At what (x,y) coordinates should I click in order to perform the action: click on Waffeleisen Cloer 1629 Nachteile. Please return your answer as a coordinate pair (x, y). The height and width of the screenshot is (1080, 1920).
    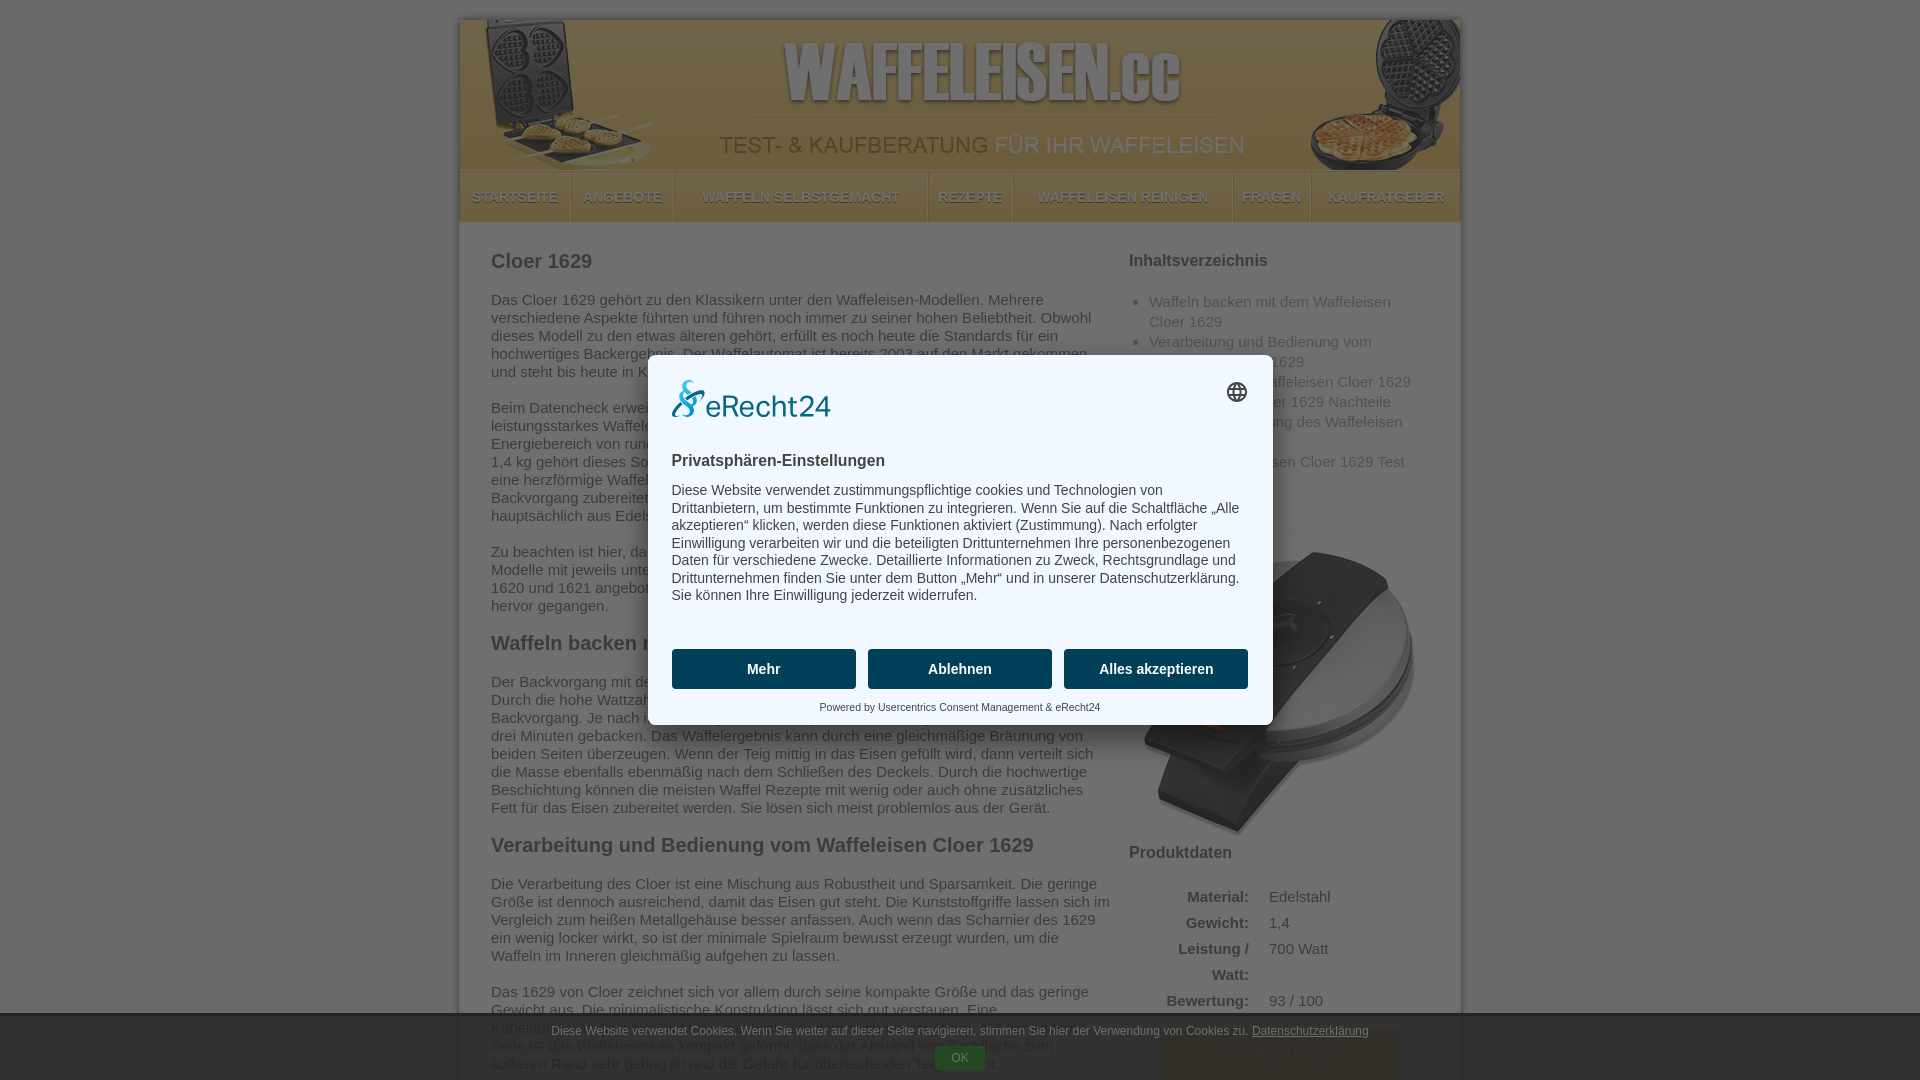
    Looking at the image, I should click on (1280, 402).